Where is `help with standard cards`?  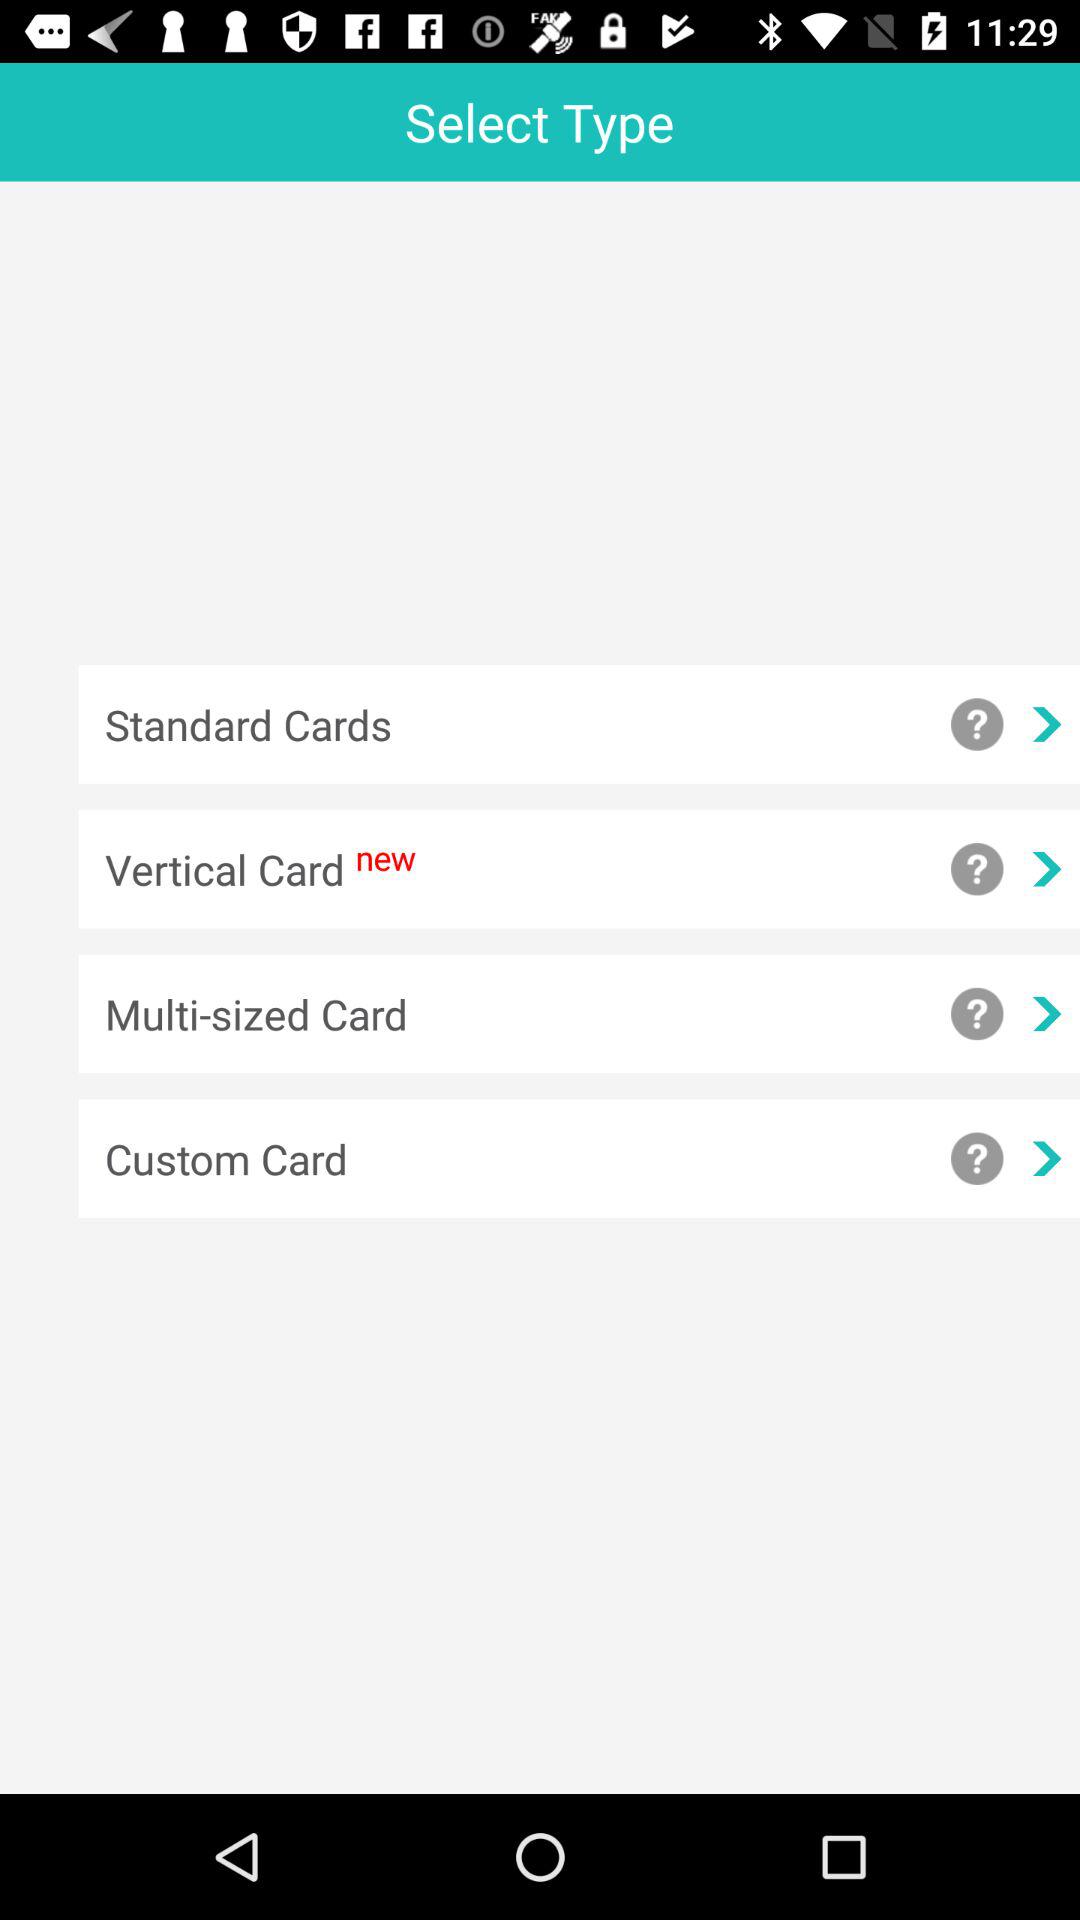 help with standard cards is located at coordinates (977, 724).